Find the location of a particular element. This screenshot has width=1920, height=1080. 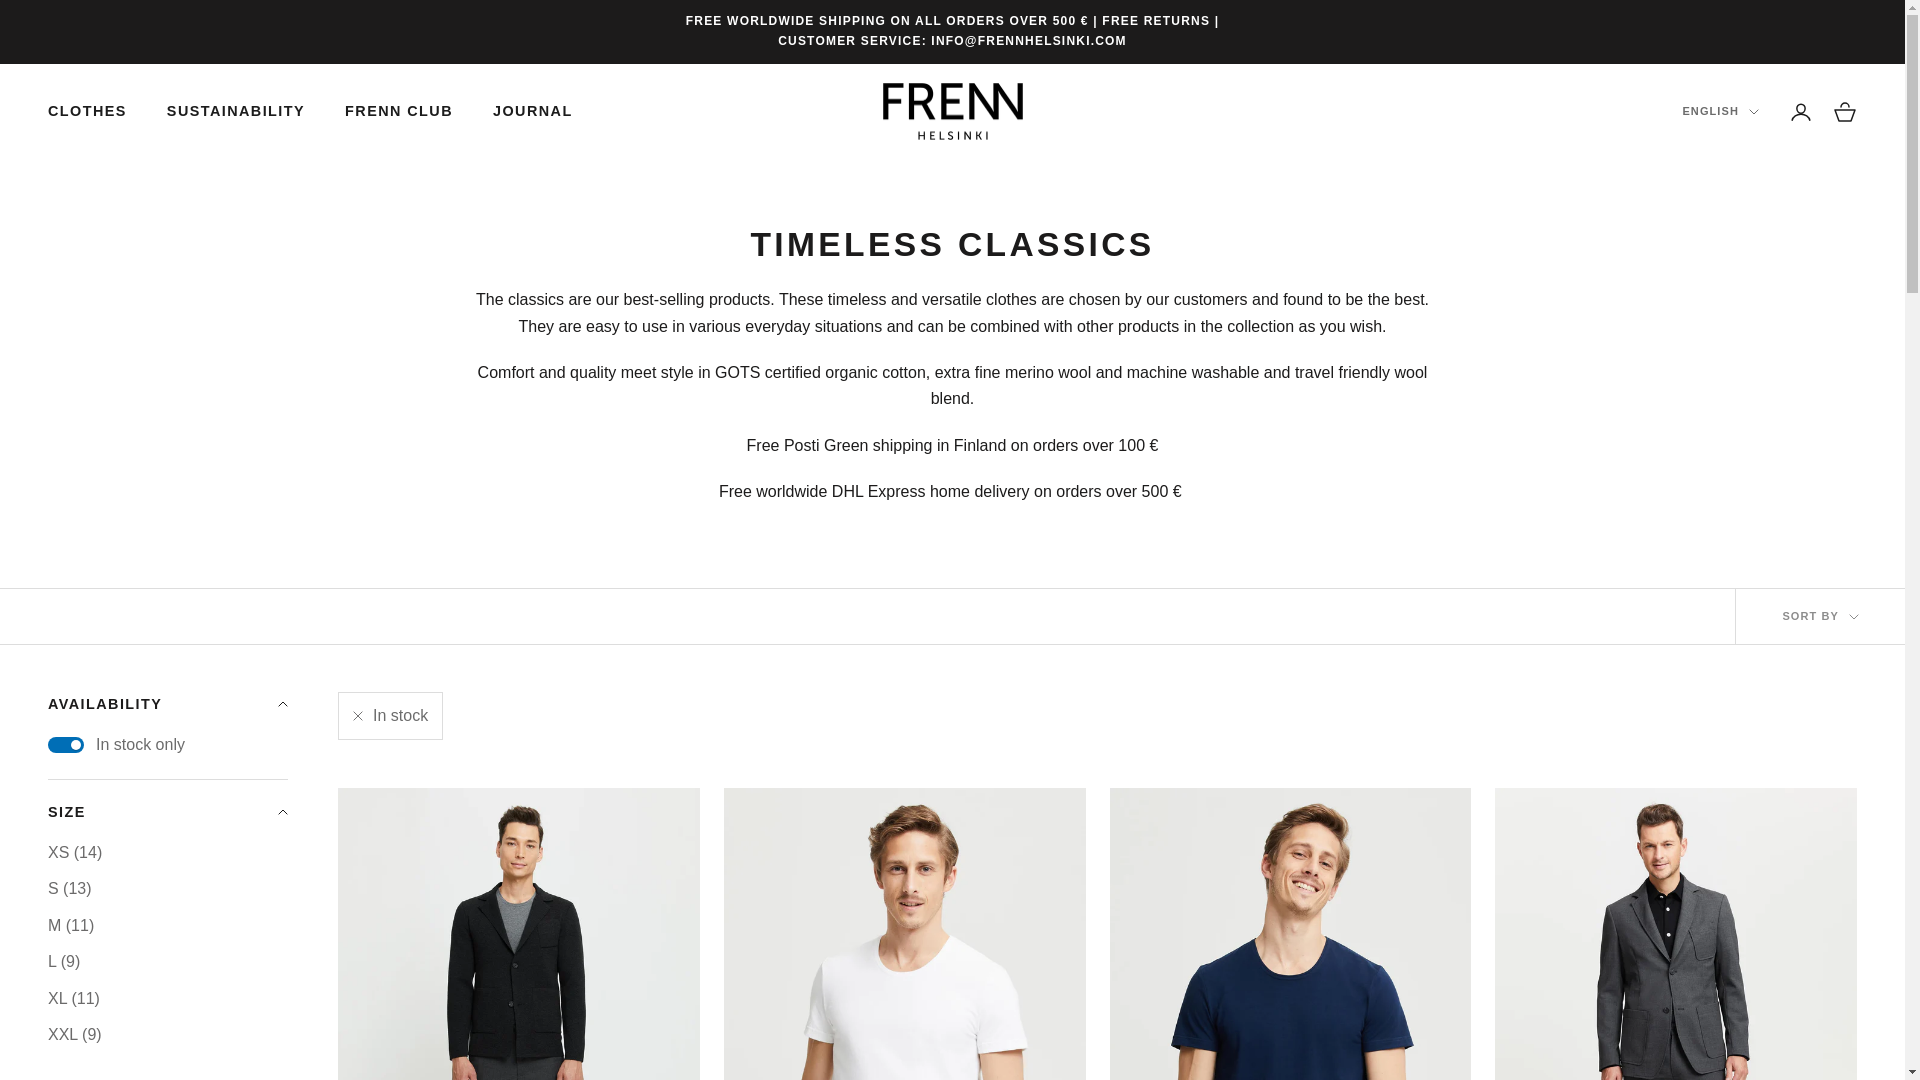

1 is located at coordinates (66, 744).